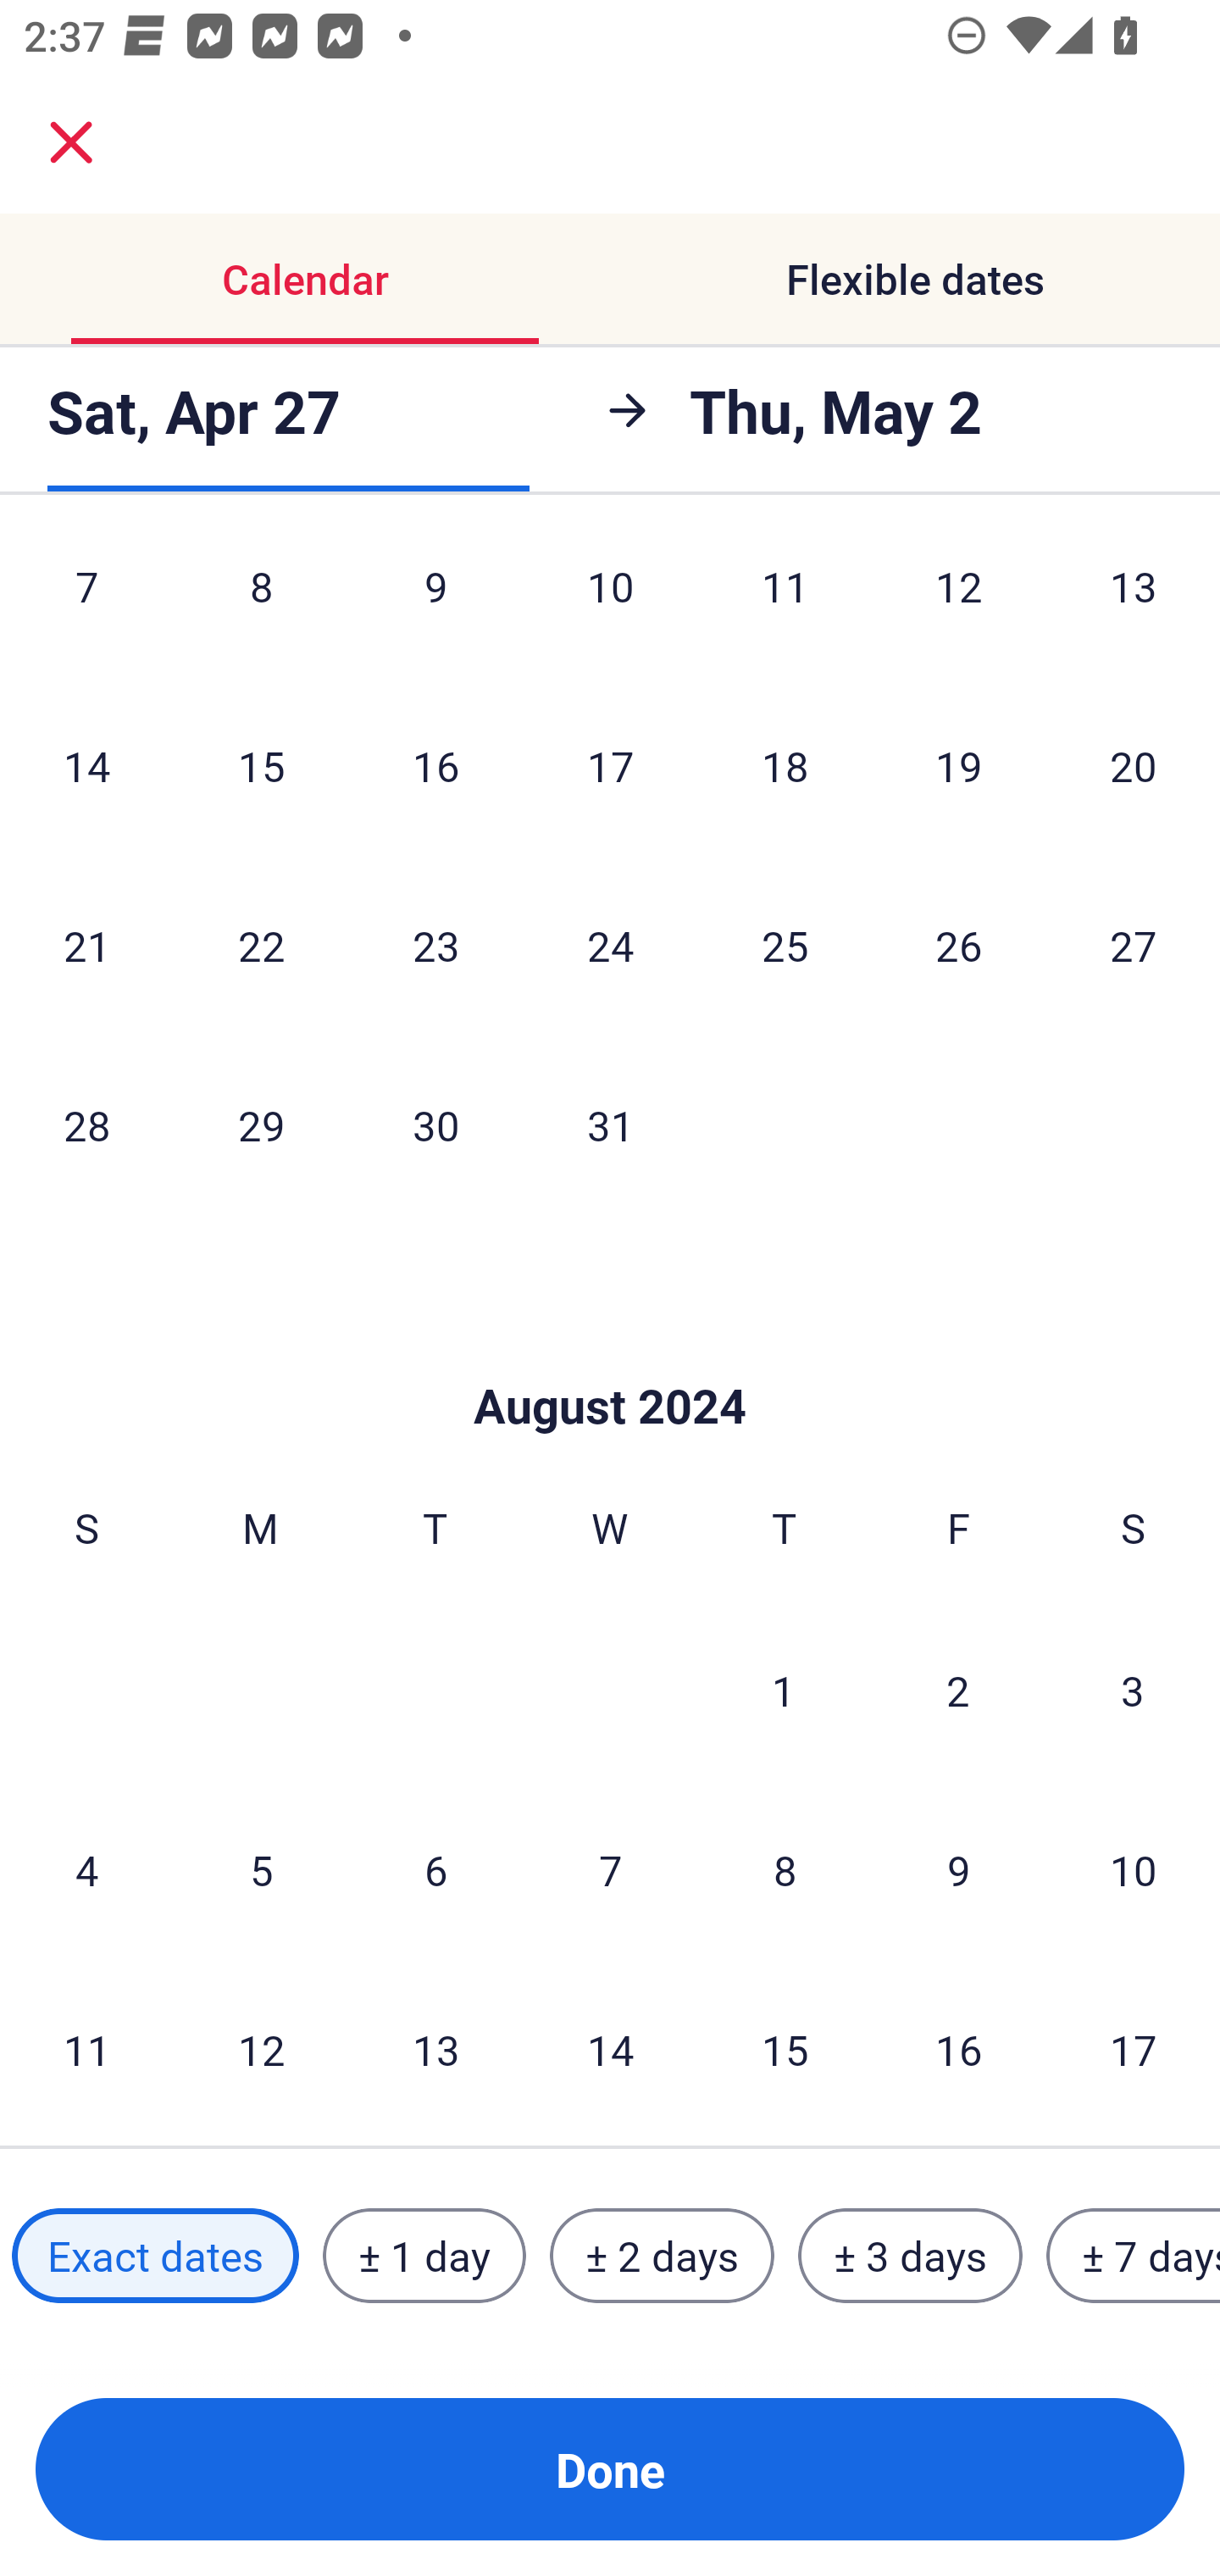 This screenshot has height=2576, width=1220. Describe the element at coordinates (959, 1869) in the screenshot. I see `9 Friday, August 9, 2024` at that location.